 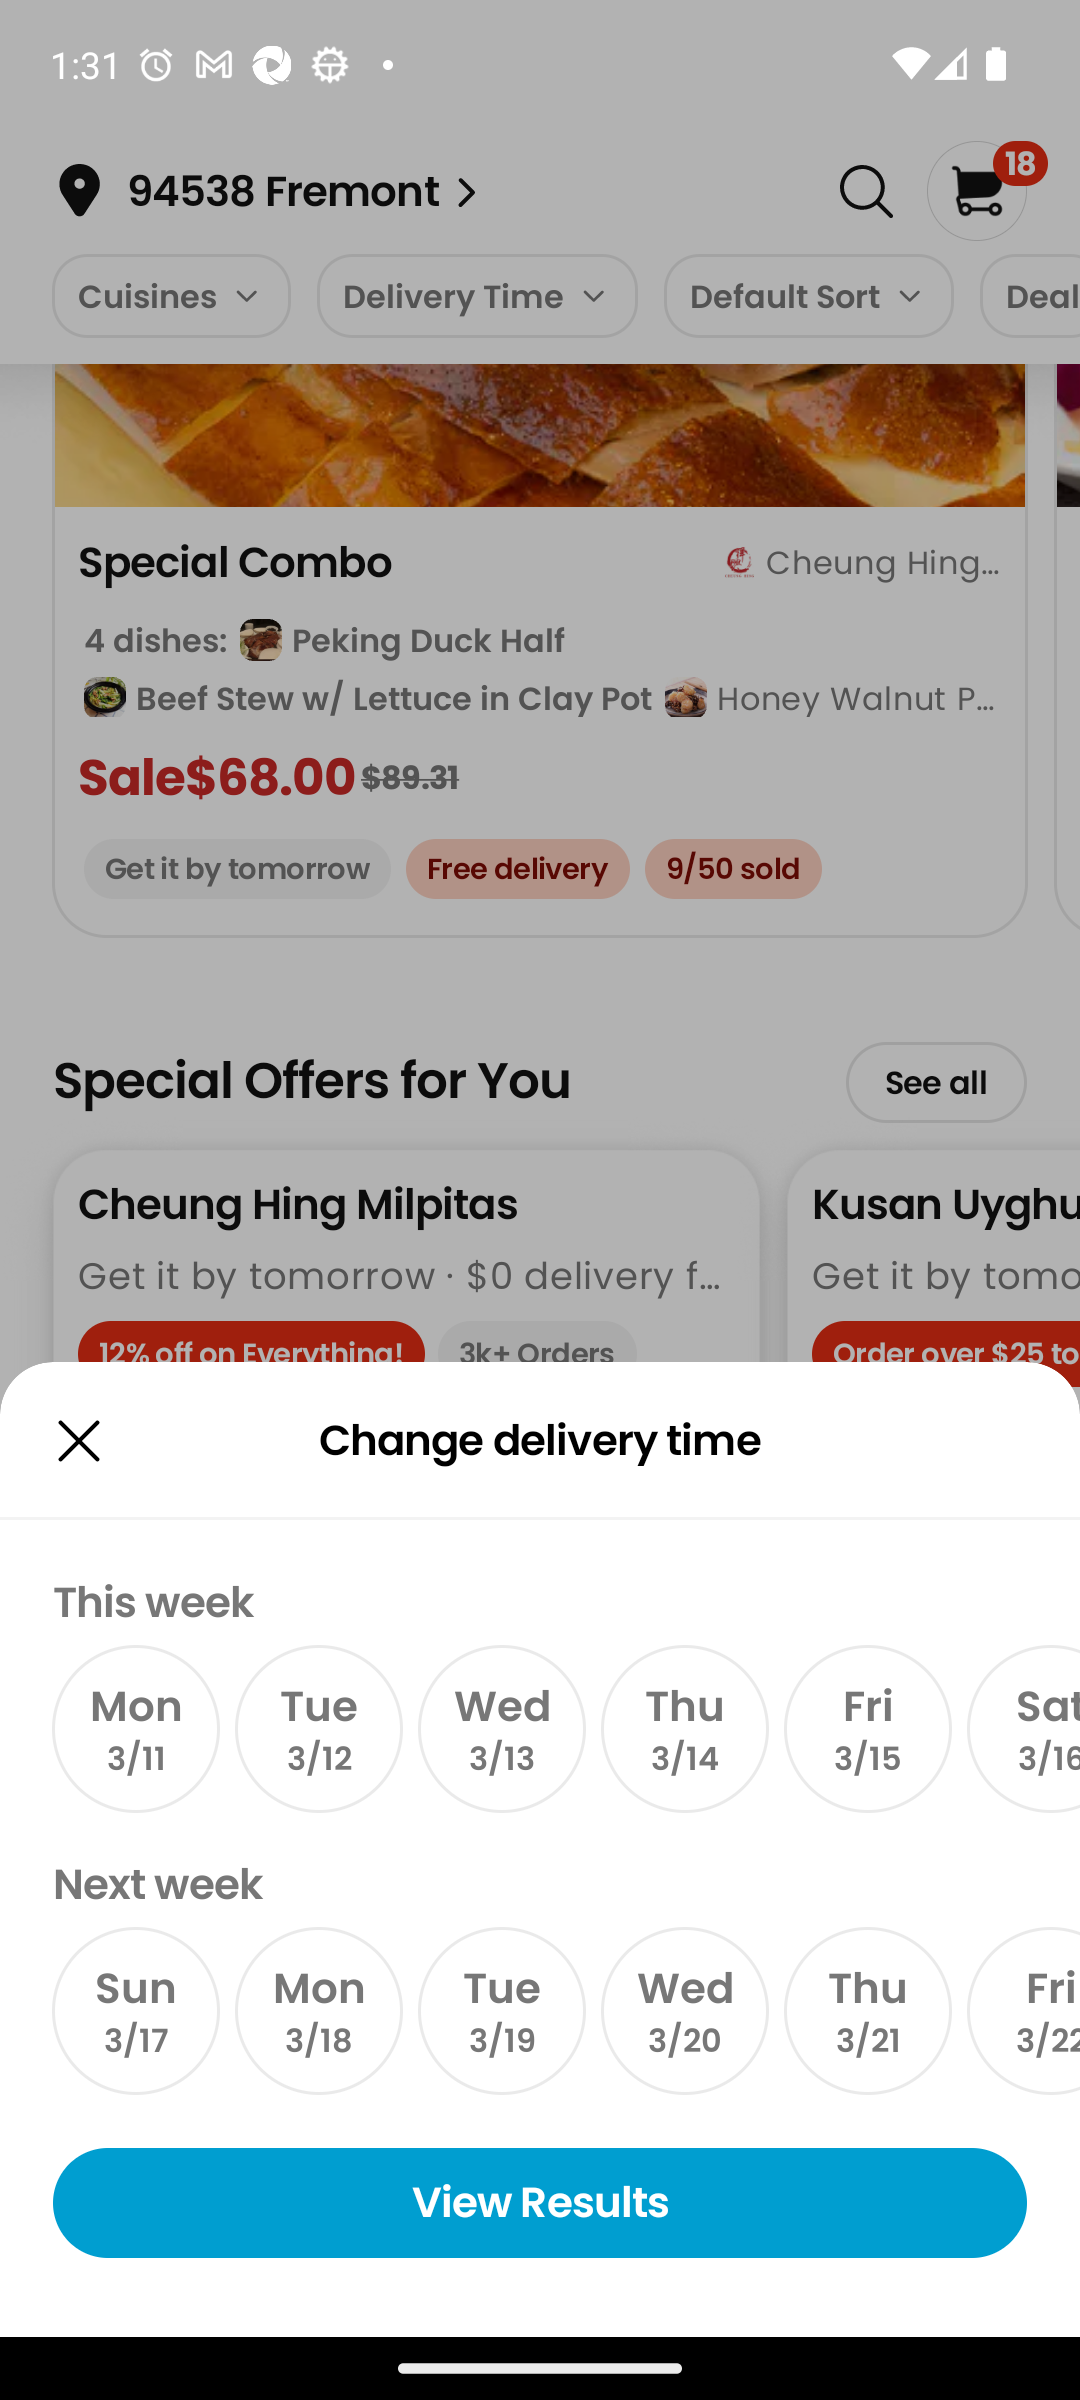 What do you see at coordinates (1023, 1728) in the screenshot?
I see `Sat 3/16` at bounding box center [1023, 1728].